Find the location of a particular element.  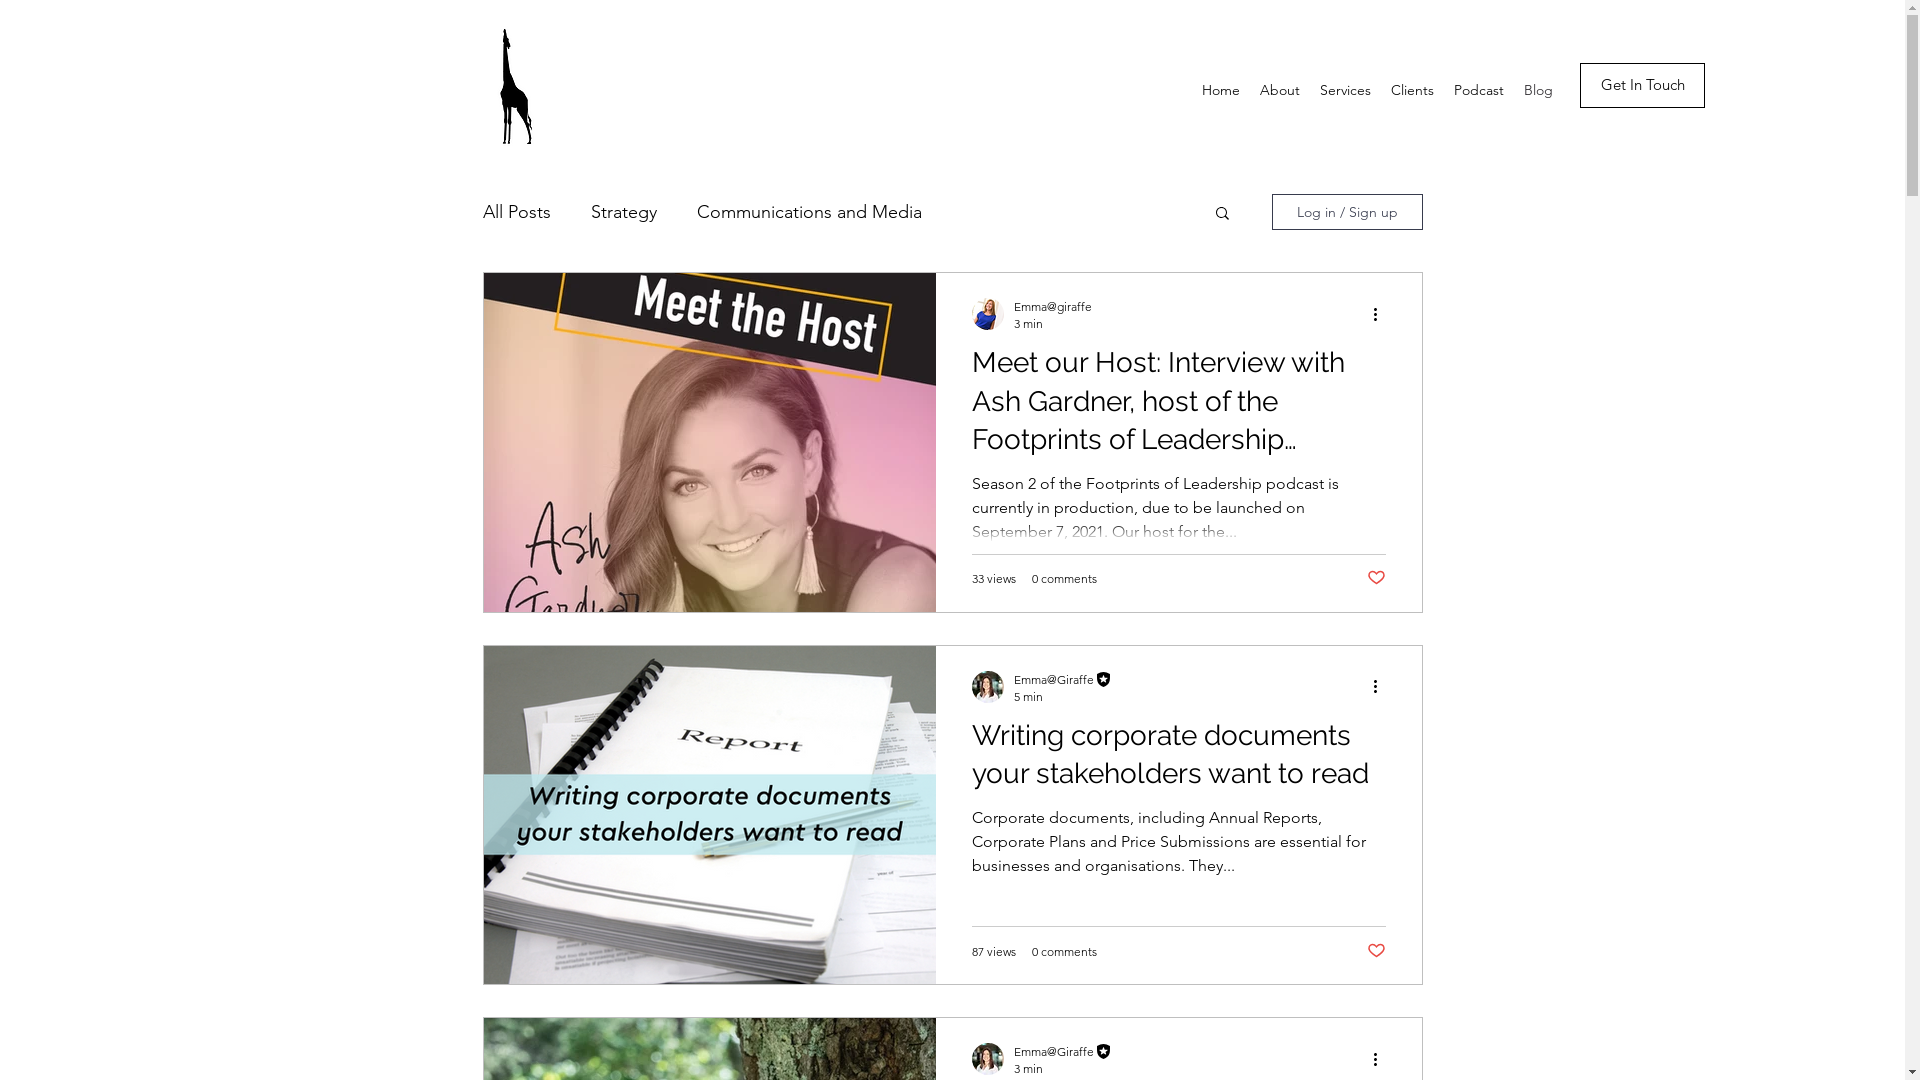

Communications and Media is located at coordinates (808, 212).